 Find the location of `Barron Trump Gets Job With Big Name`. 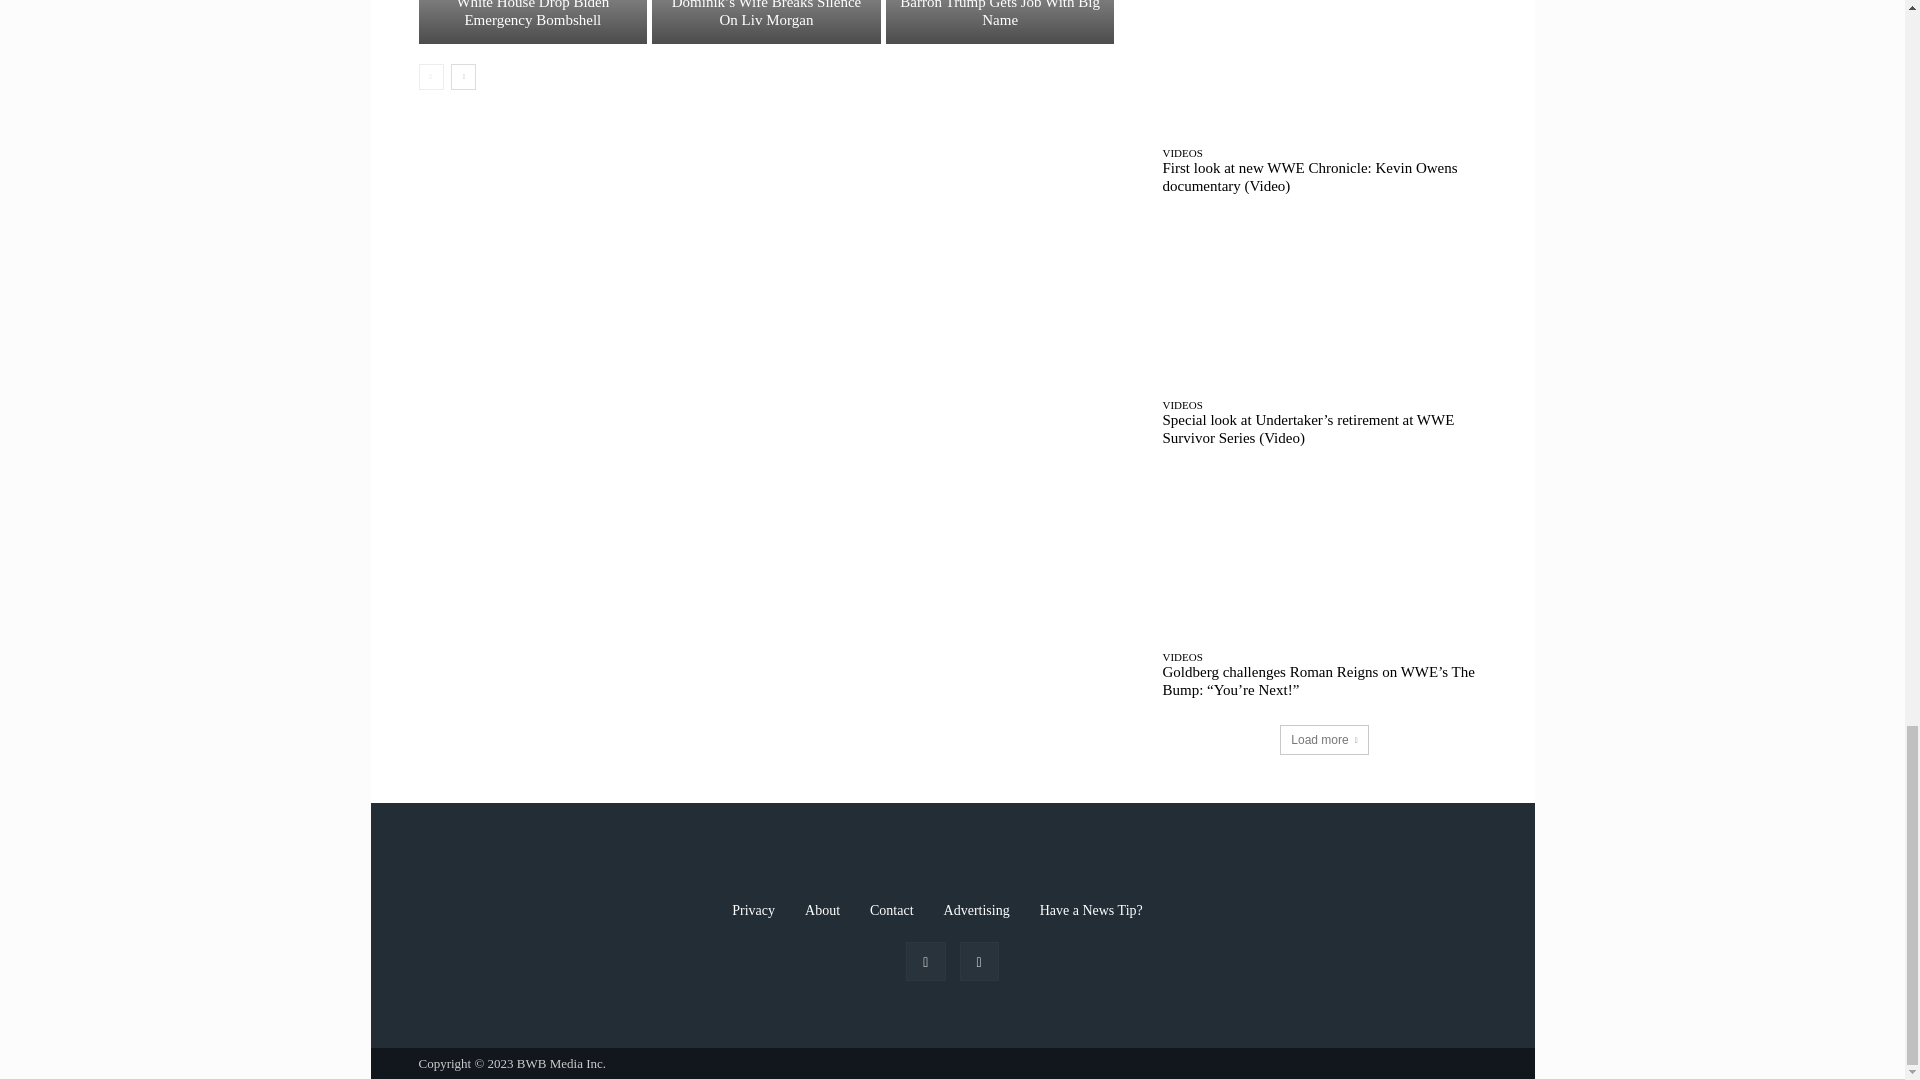

Barron Trump Gets Job With Big Name is located at coordinates (1000, 22).